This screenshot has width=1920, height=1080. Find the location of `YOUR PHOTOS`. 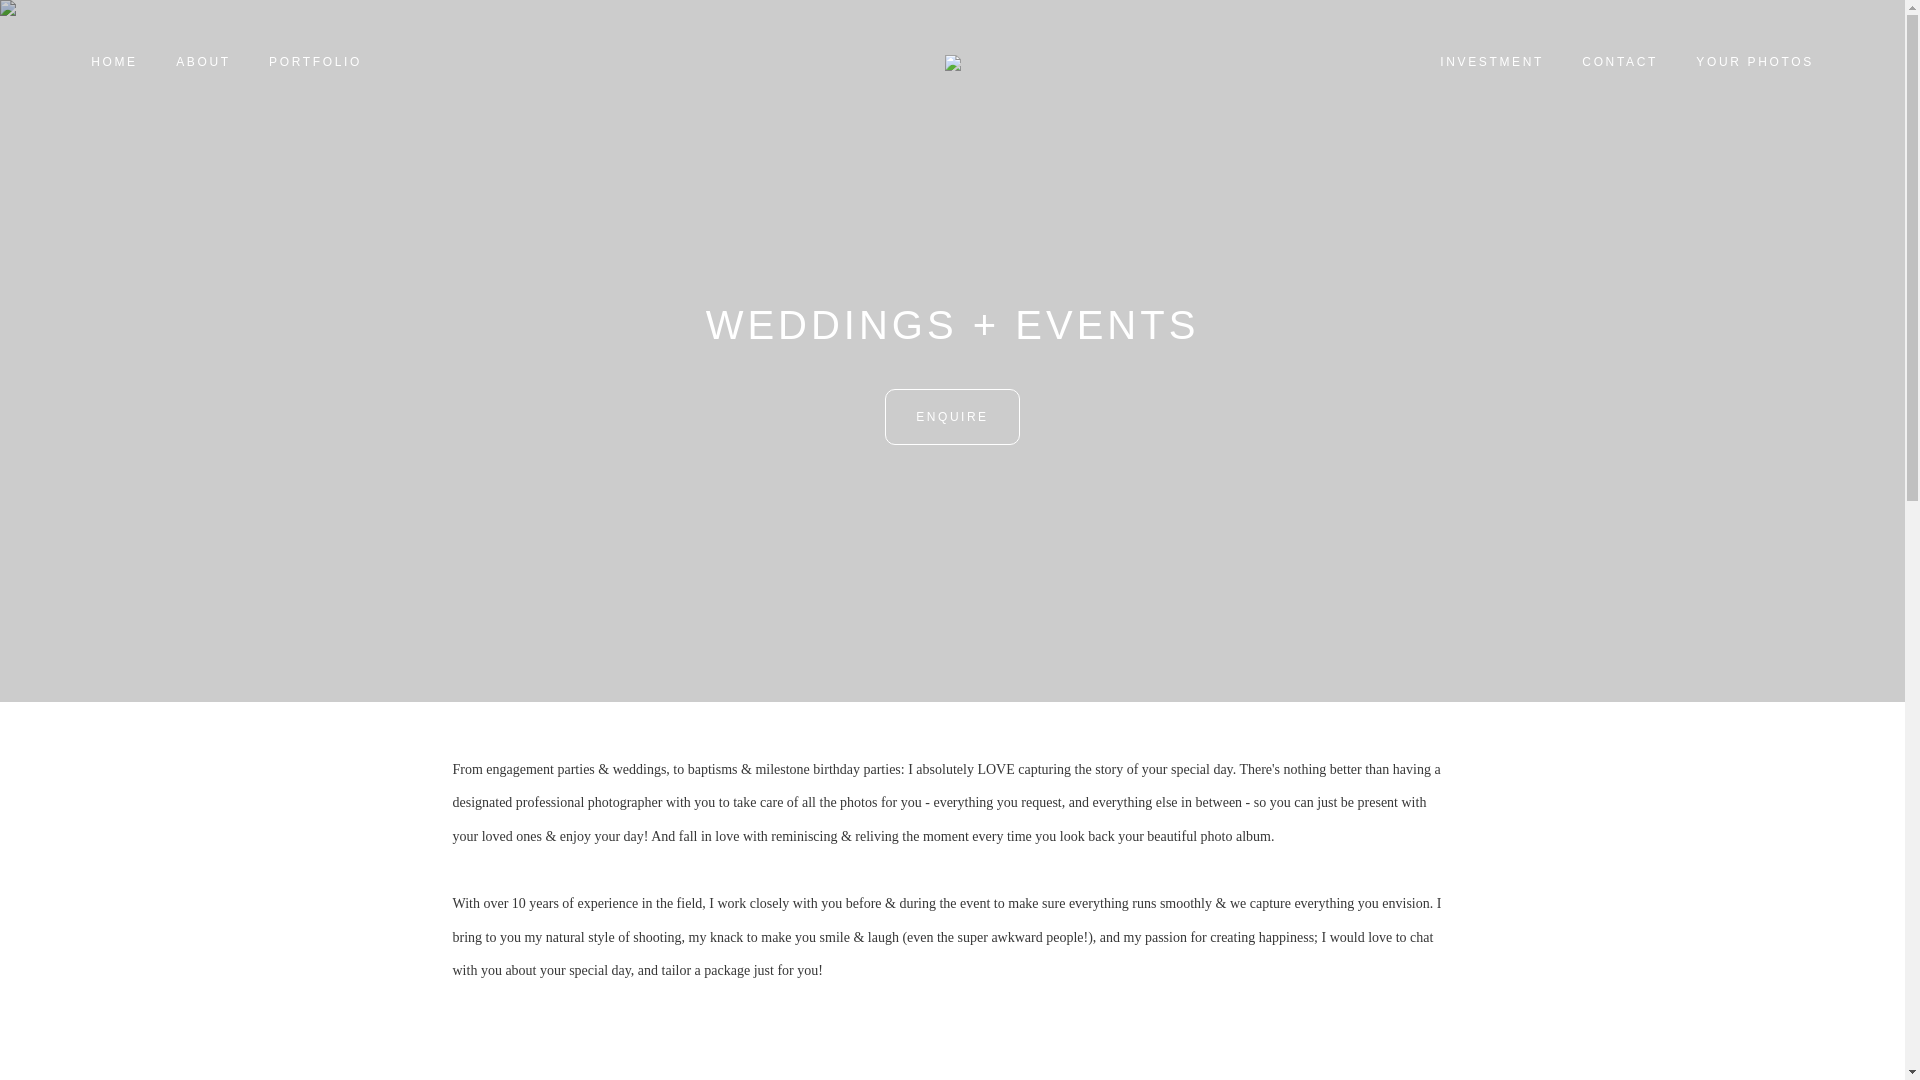

YOUR PHOTOS is located at coordinates (1754, 62).